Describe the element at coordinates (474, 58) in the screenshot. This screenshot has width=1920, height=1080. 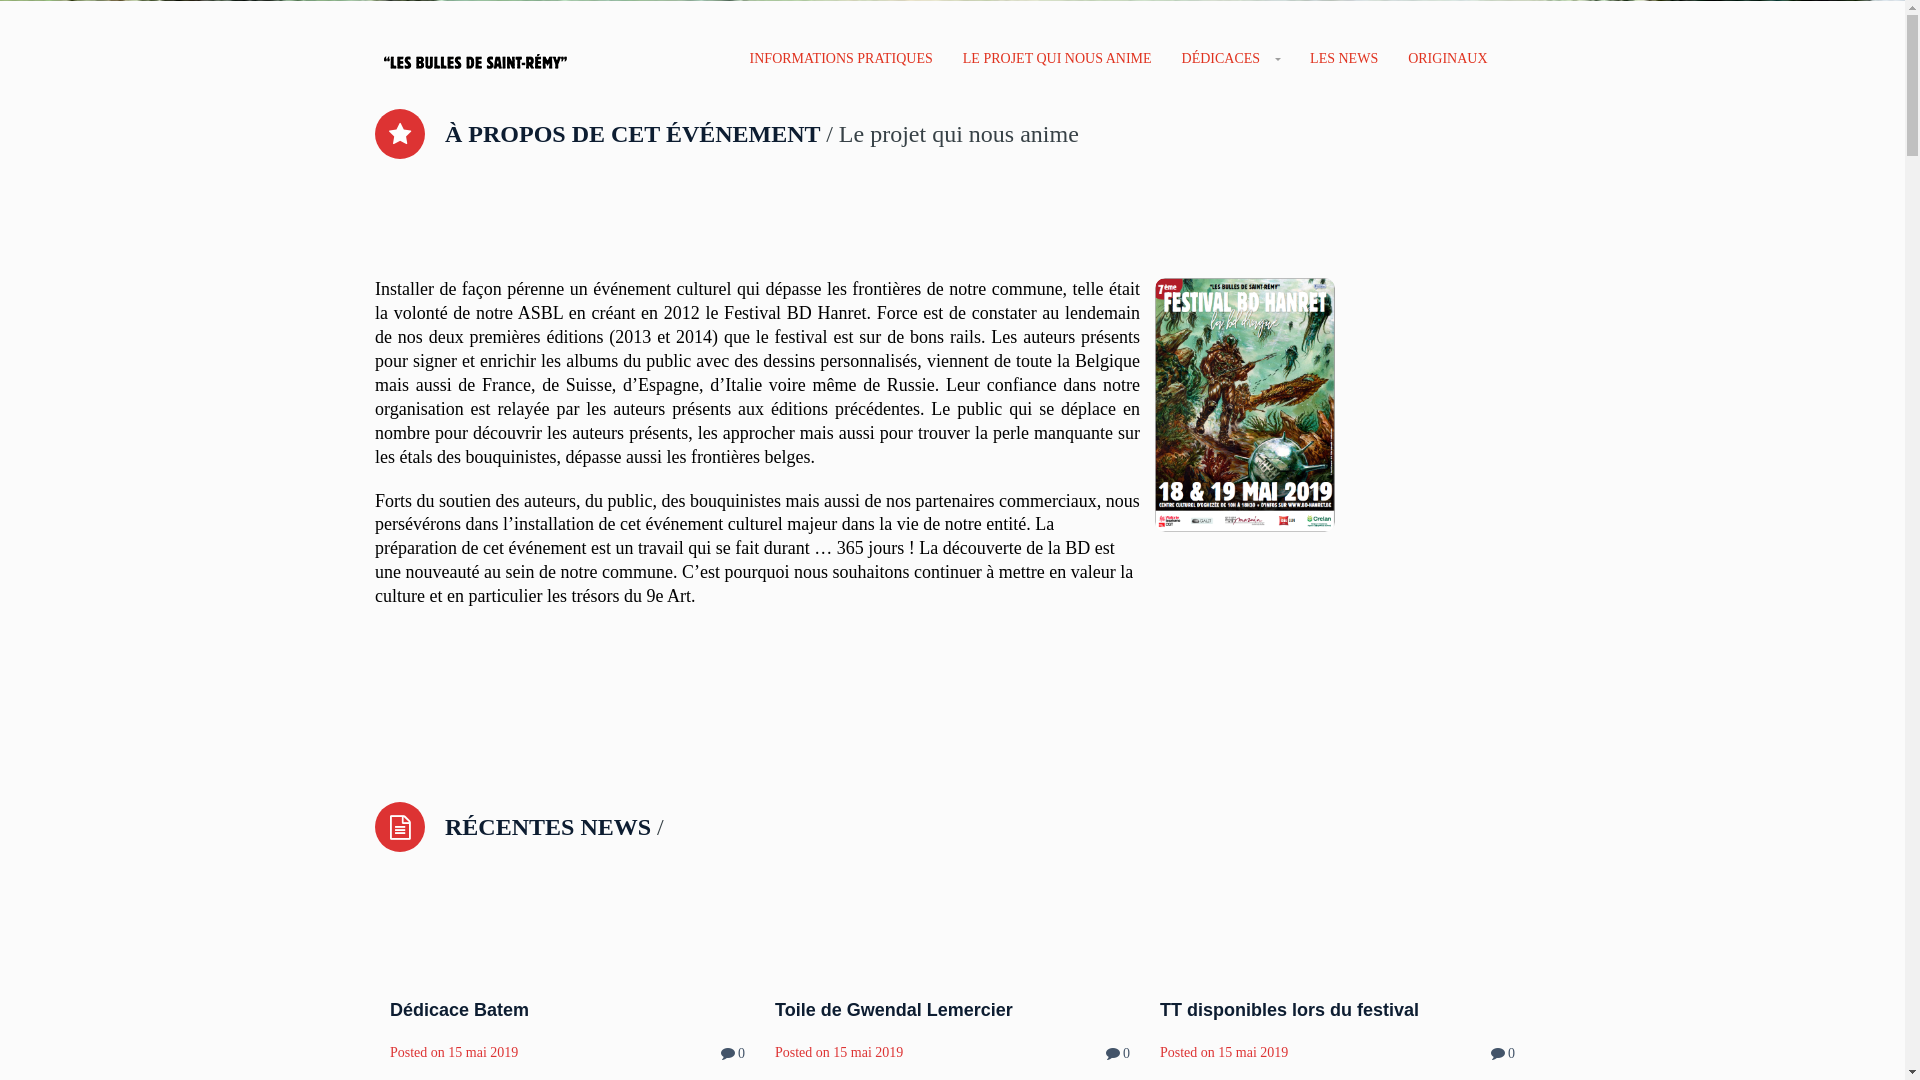
I see `Le festival BD de Hanret` at that location.